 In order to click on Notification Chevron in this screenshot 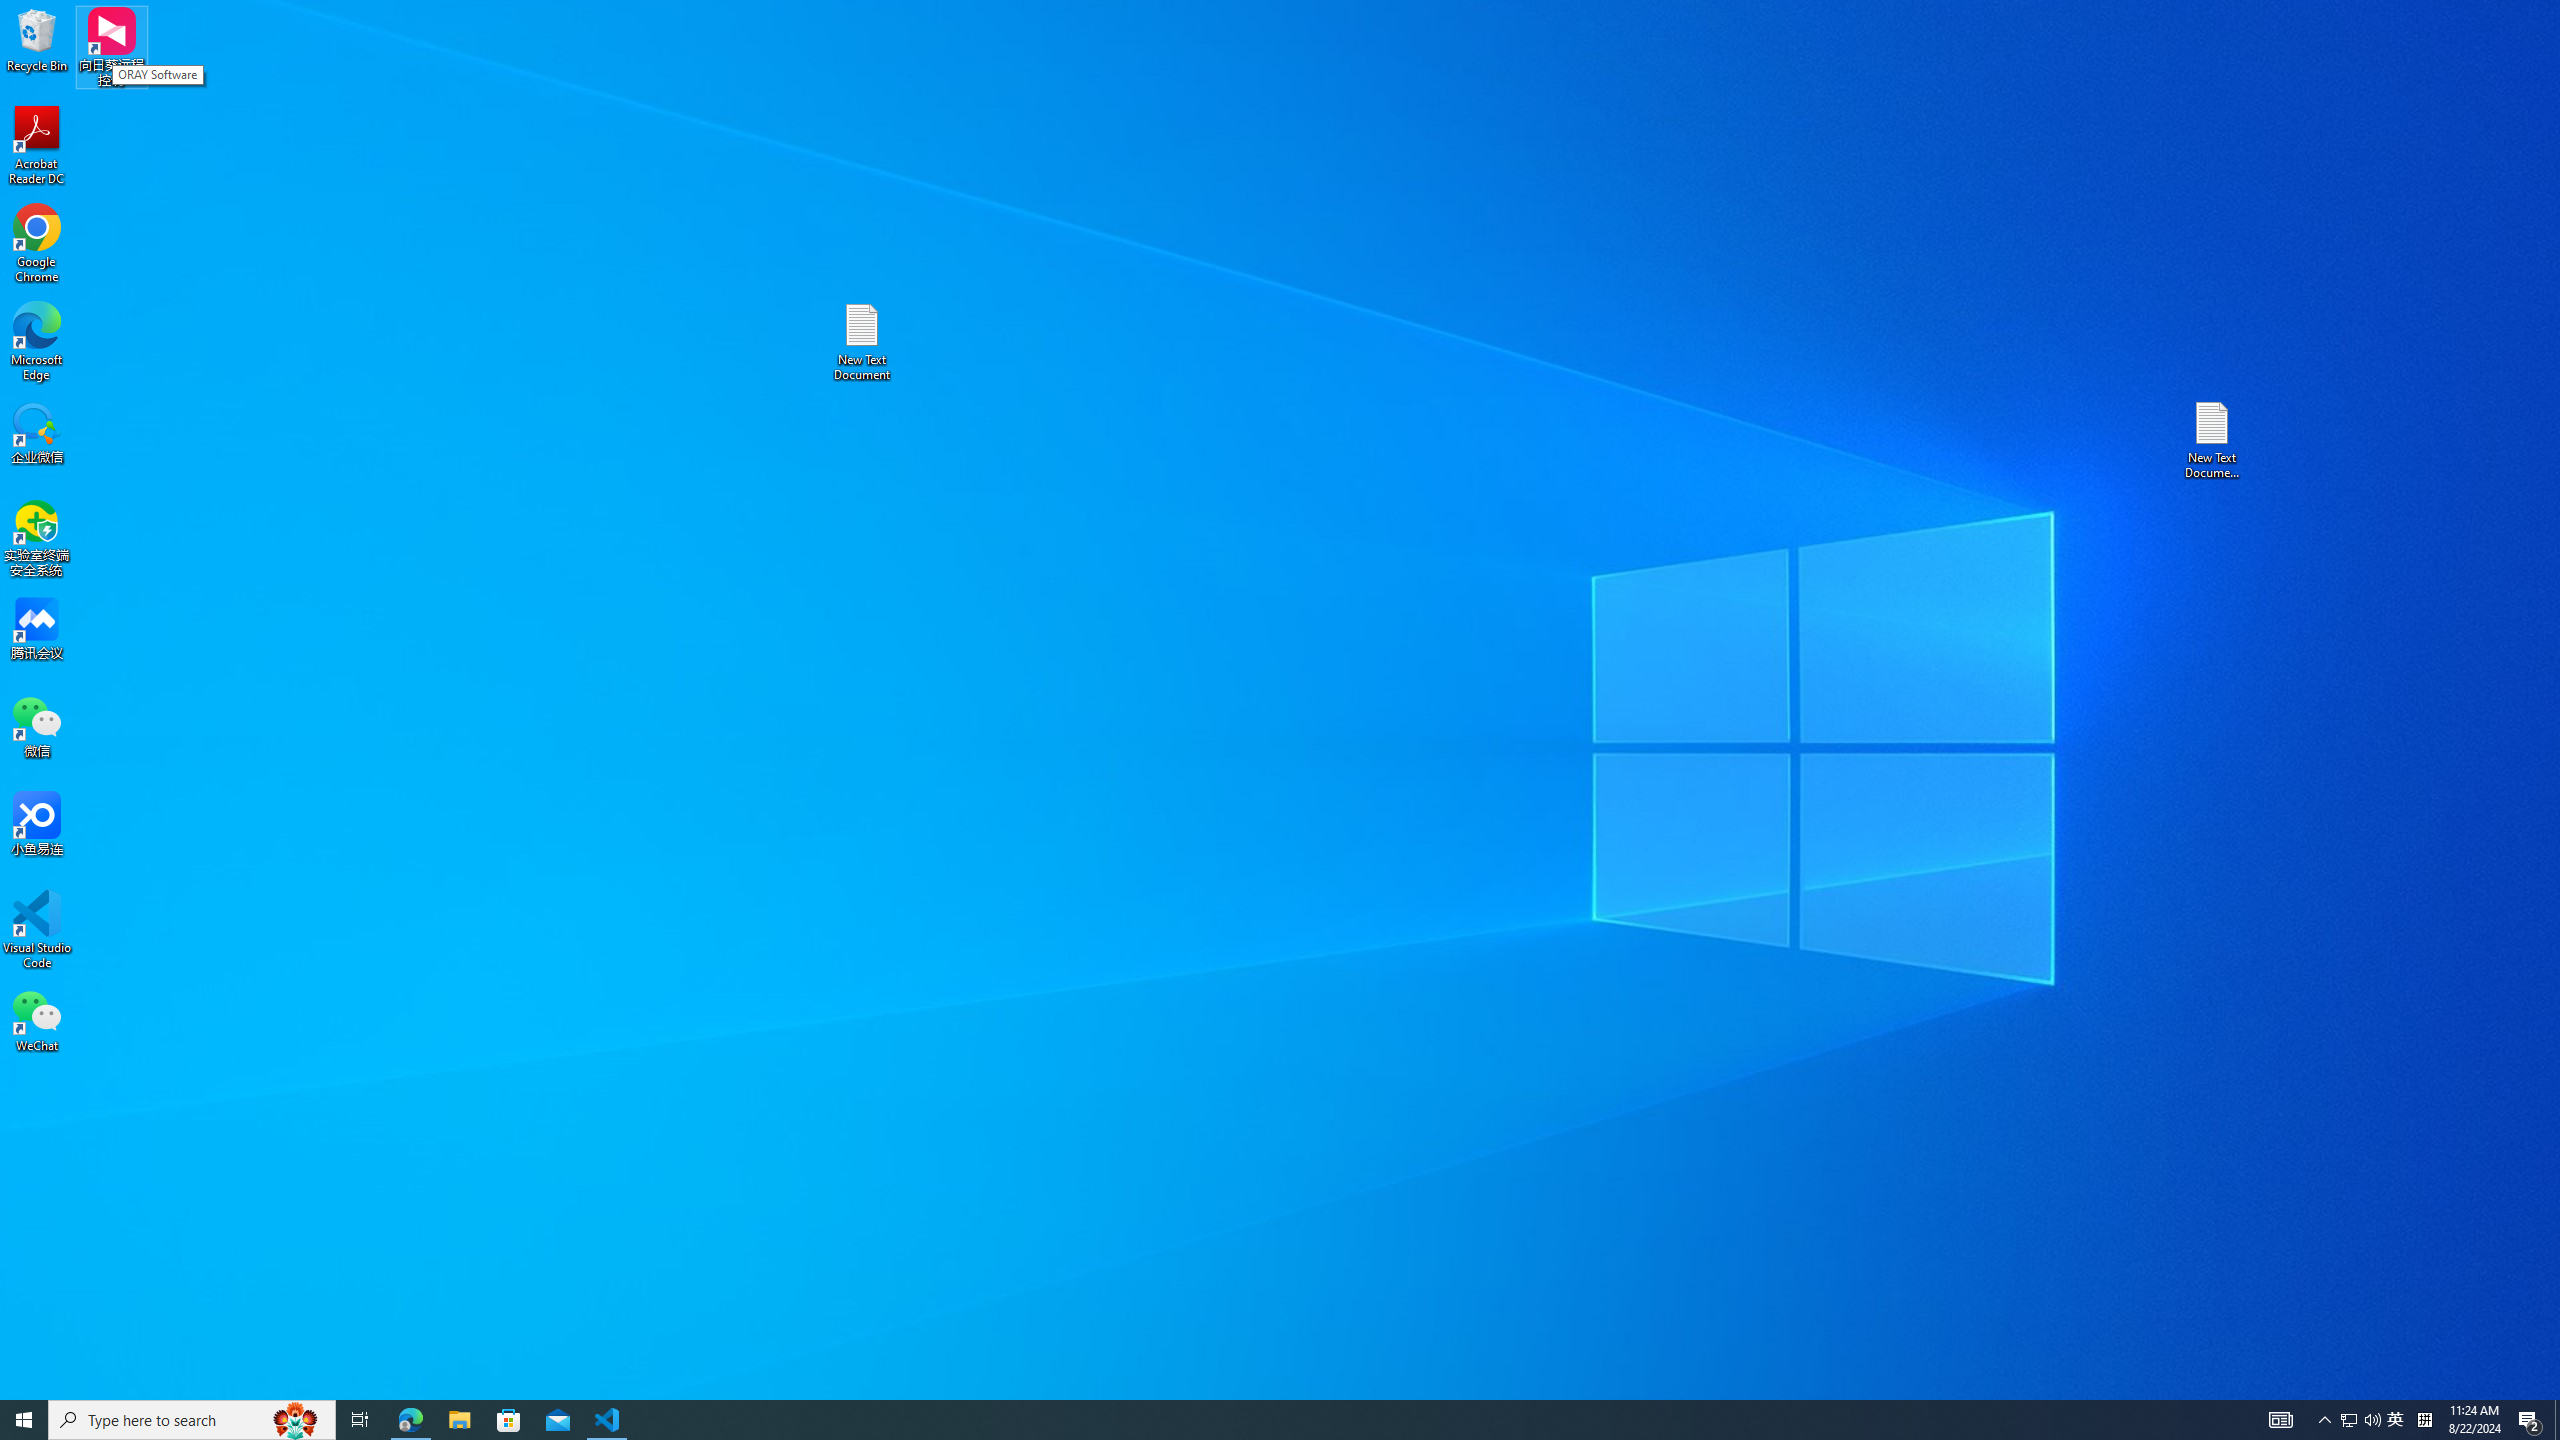, I will do `click(192, 1420)`.